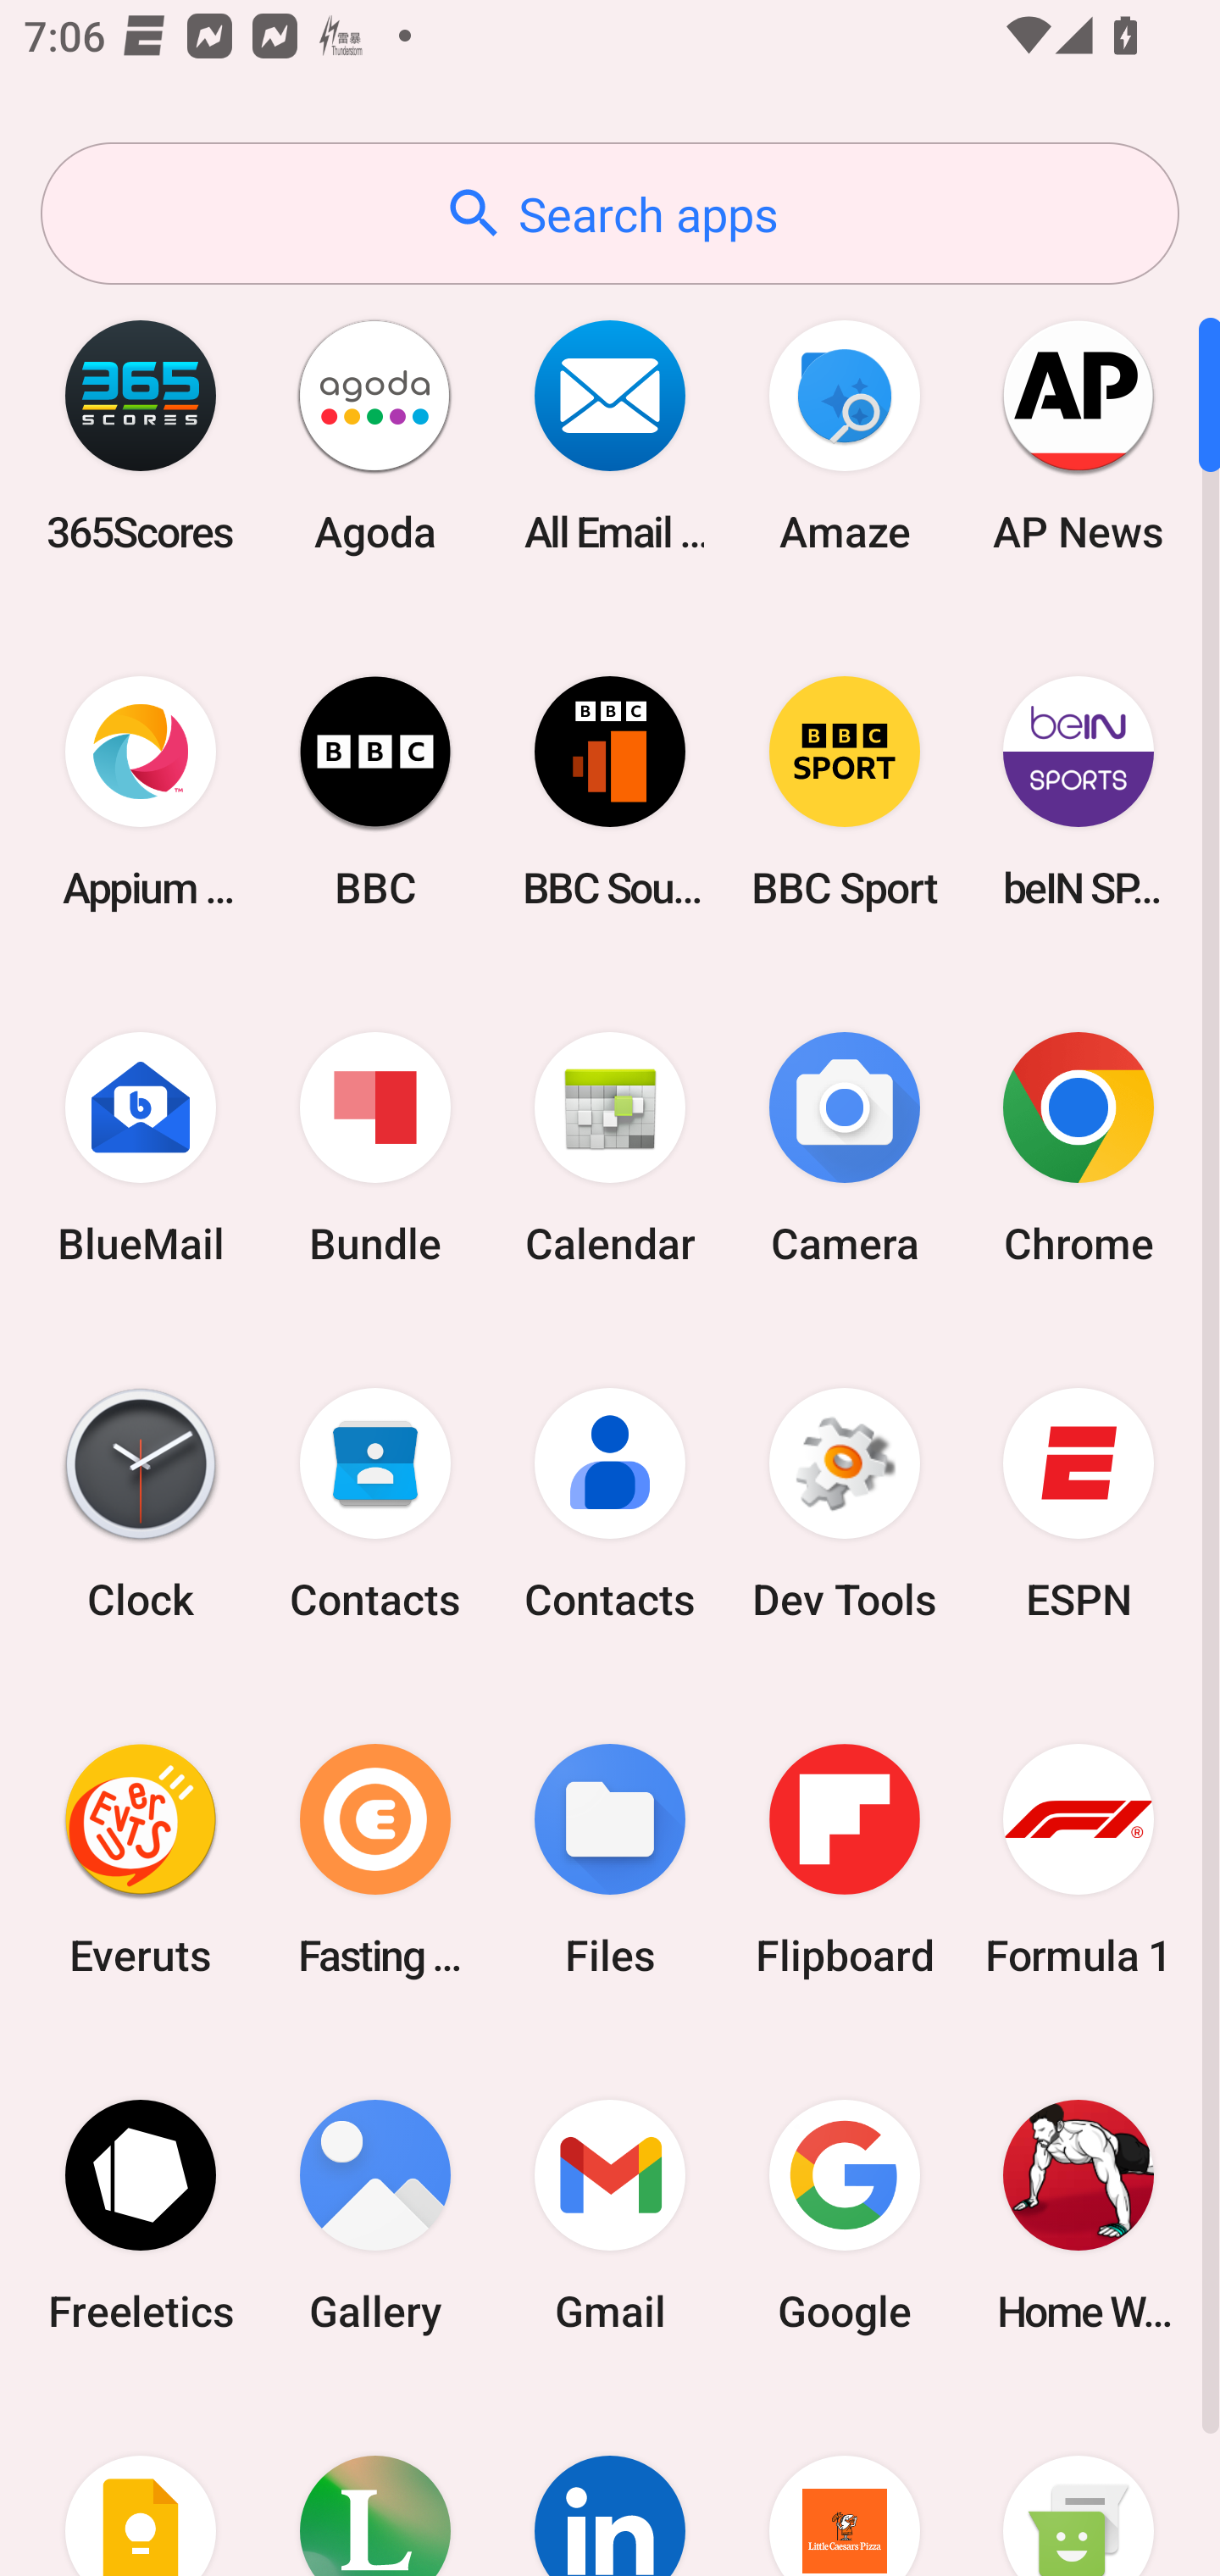  What do you see at coordinates (610, 791) in the screenshot?
I see `BBC Sounds` at bounding box center [610, 791].